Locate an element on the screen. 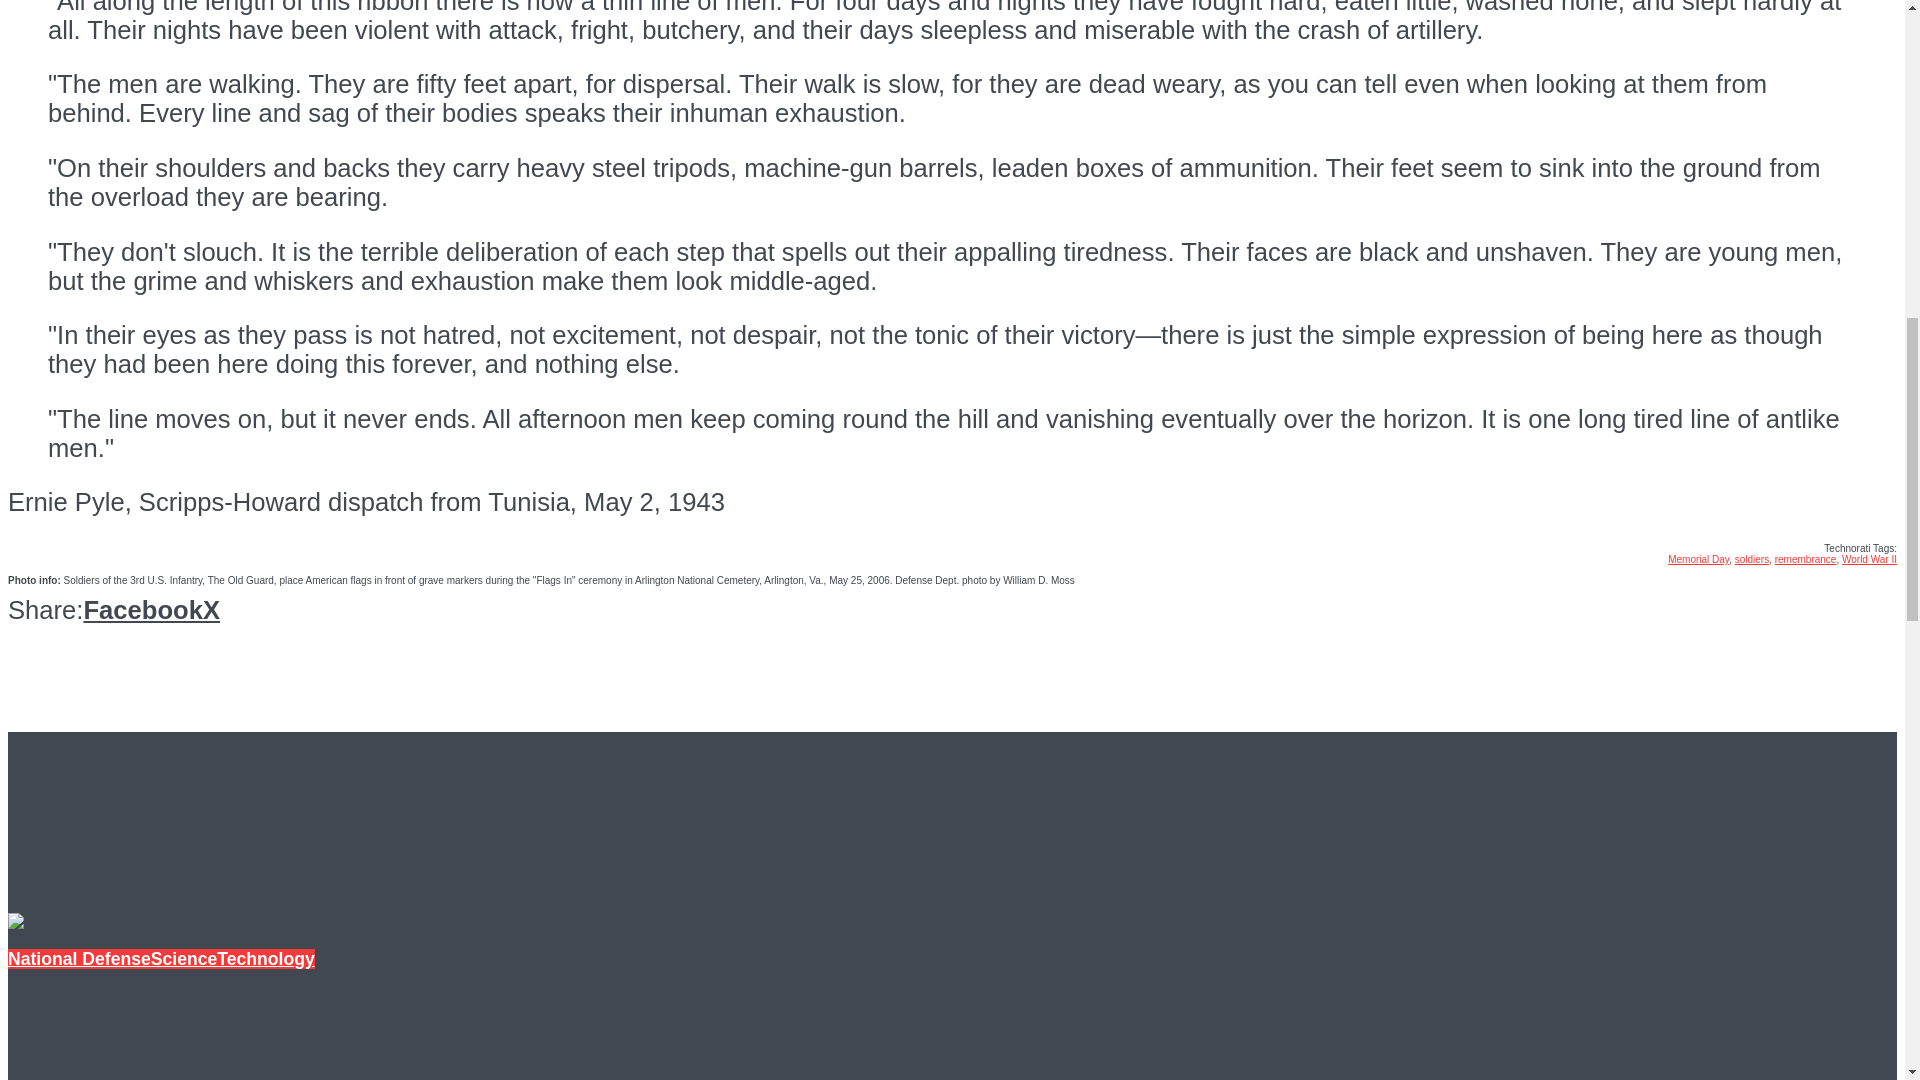 The width and height of the screenshot is (1920, 1080). soldiers is located at coordinates (1752, 559).